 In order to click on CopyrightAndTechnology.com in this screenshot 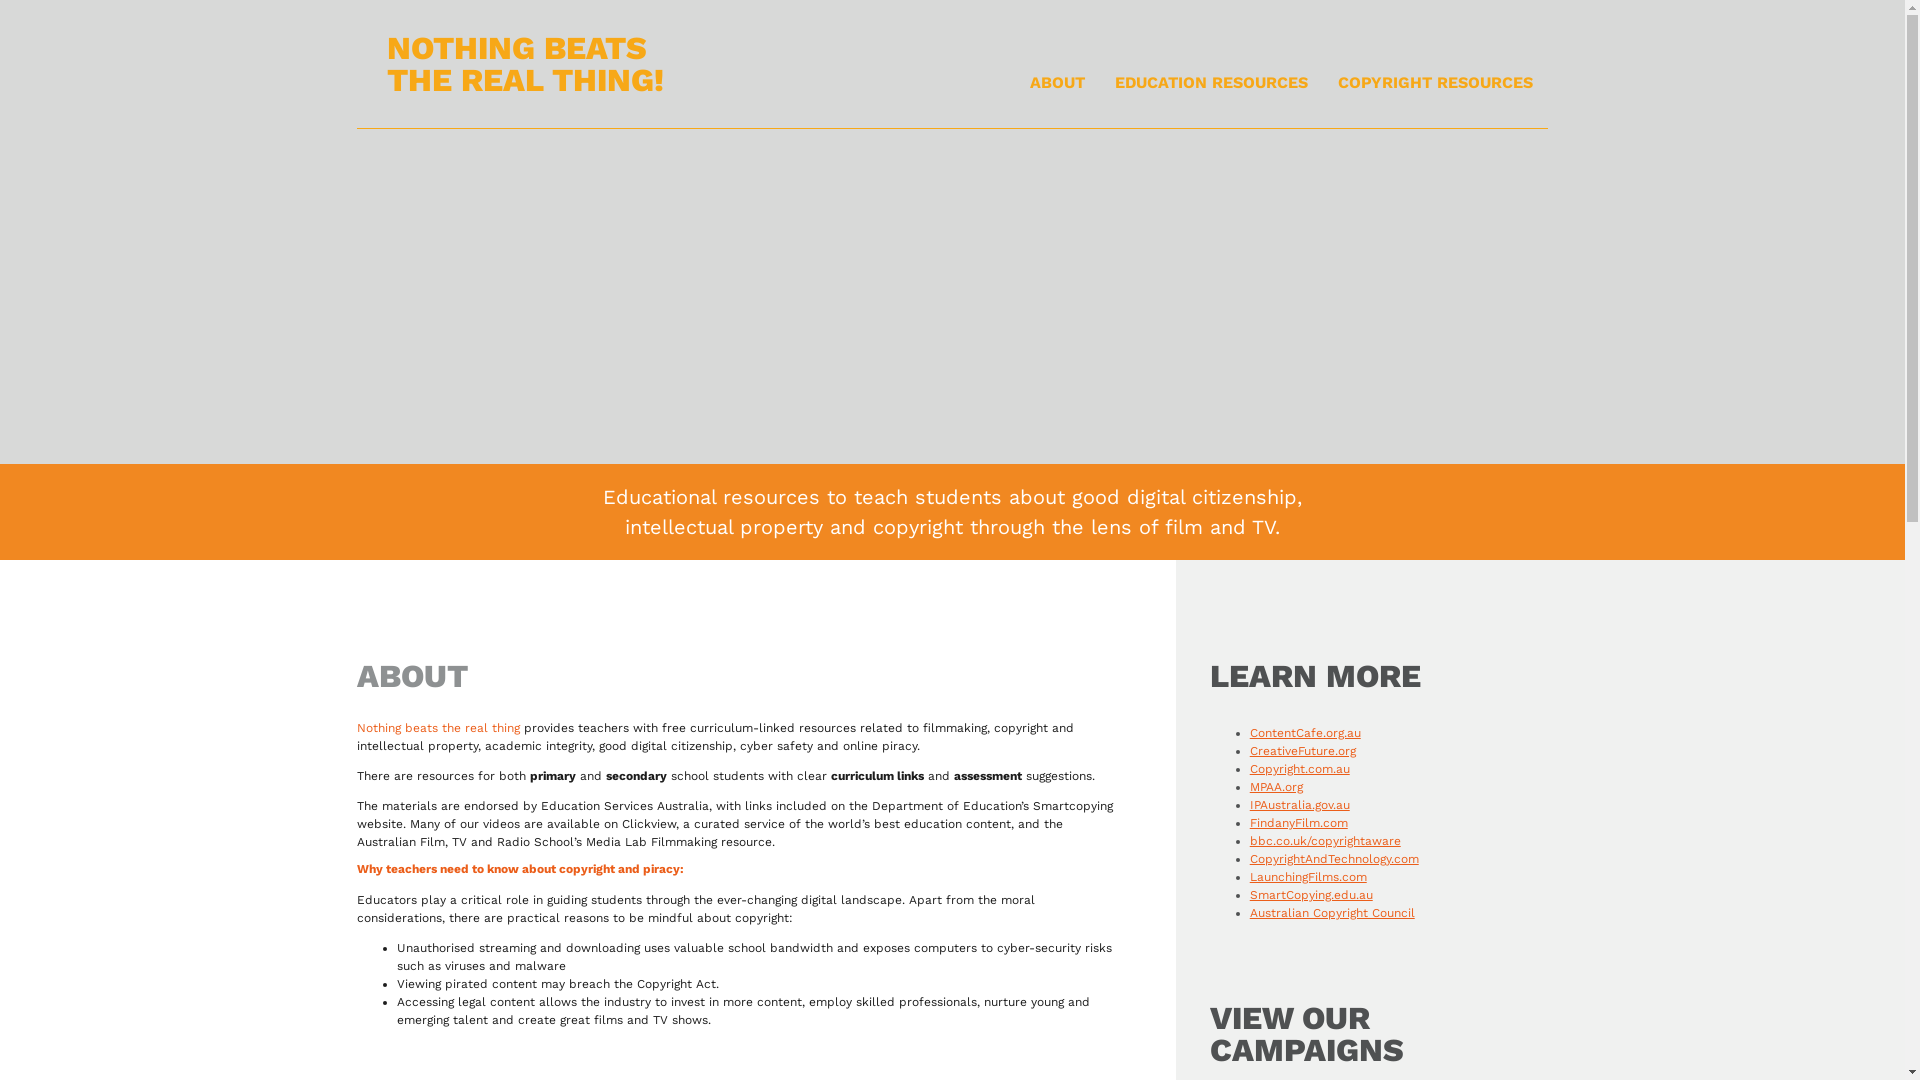, I will do `click(1334, 859)`.